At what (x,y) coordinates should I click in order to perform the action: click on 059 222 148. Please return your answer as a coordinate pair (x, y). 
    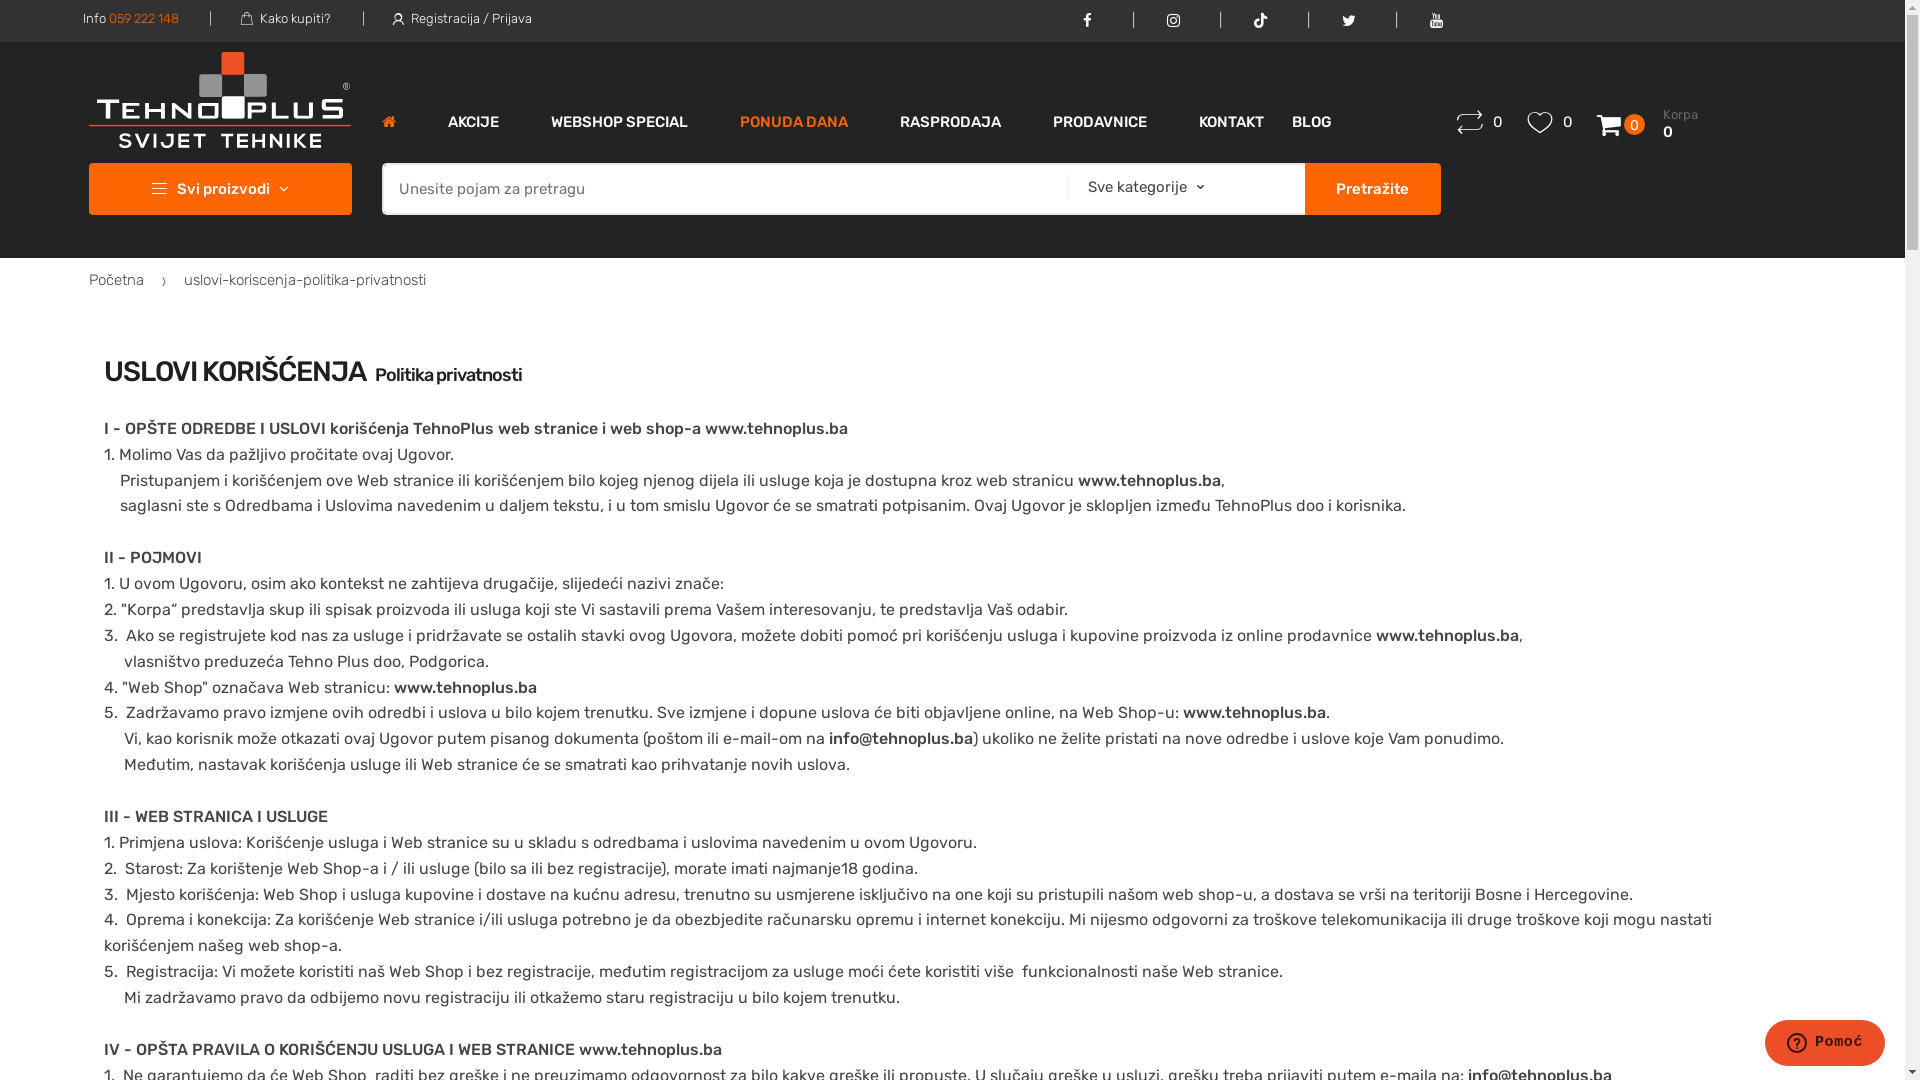
    Looking at the image, I should click on (143, 18).